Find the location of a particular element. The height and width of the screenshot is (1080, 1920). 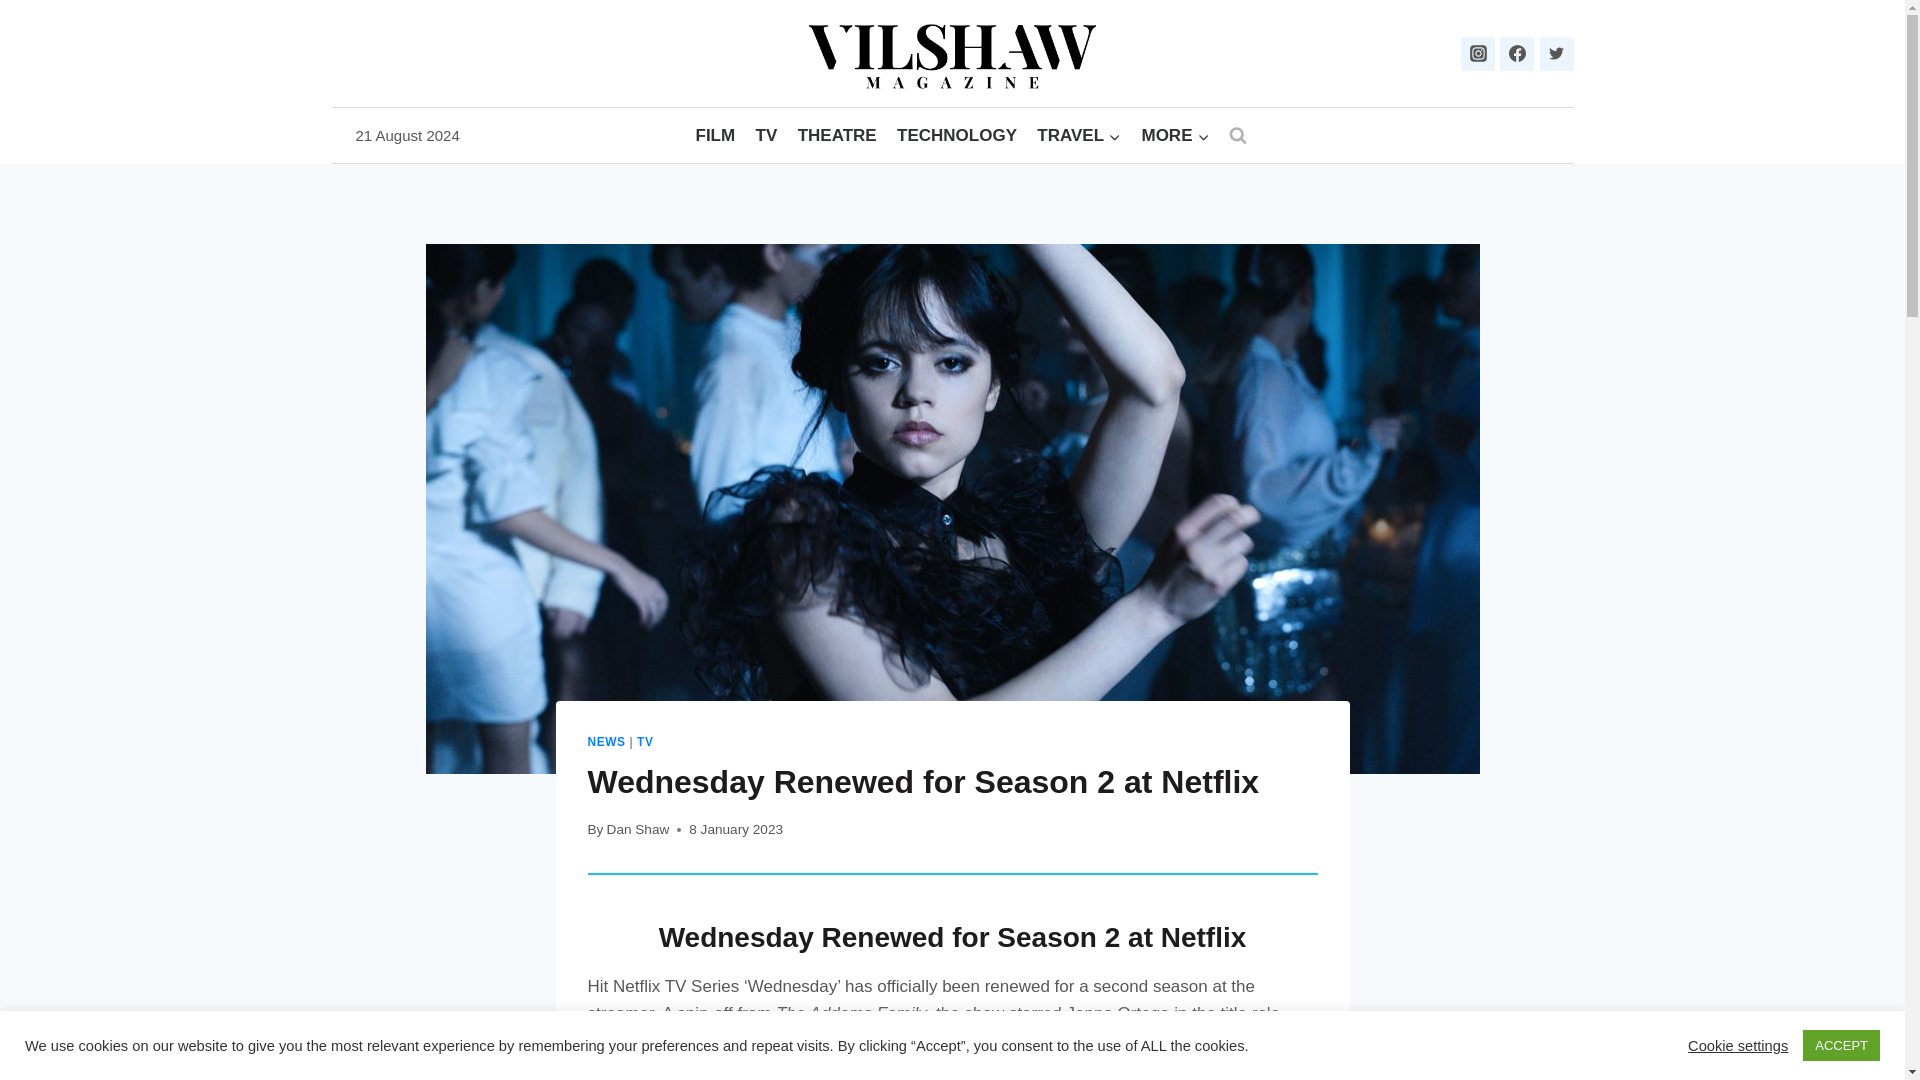

TECHNOLOGY is located at coordinates (957, 136).